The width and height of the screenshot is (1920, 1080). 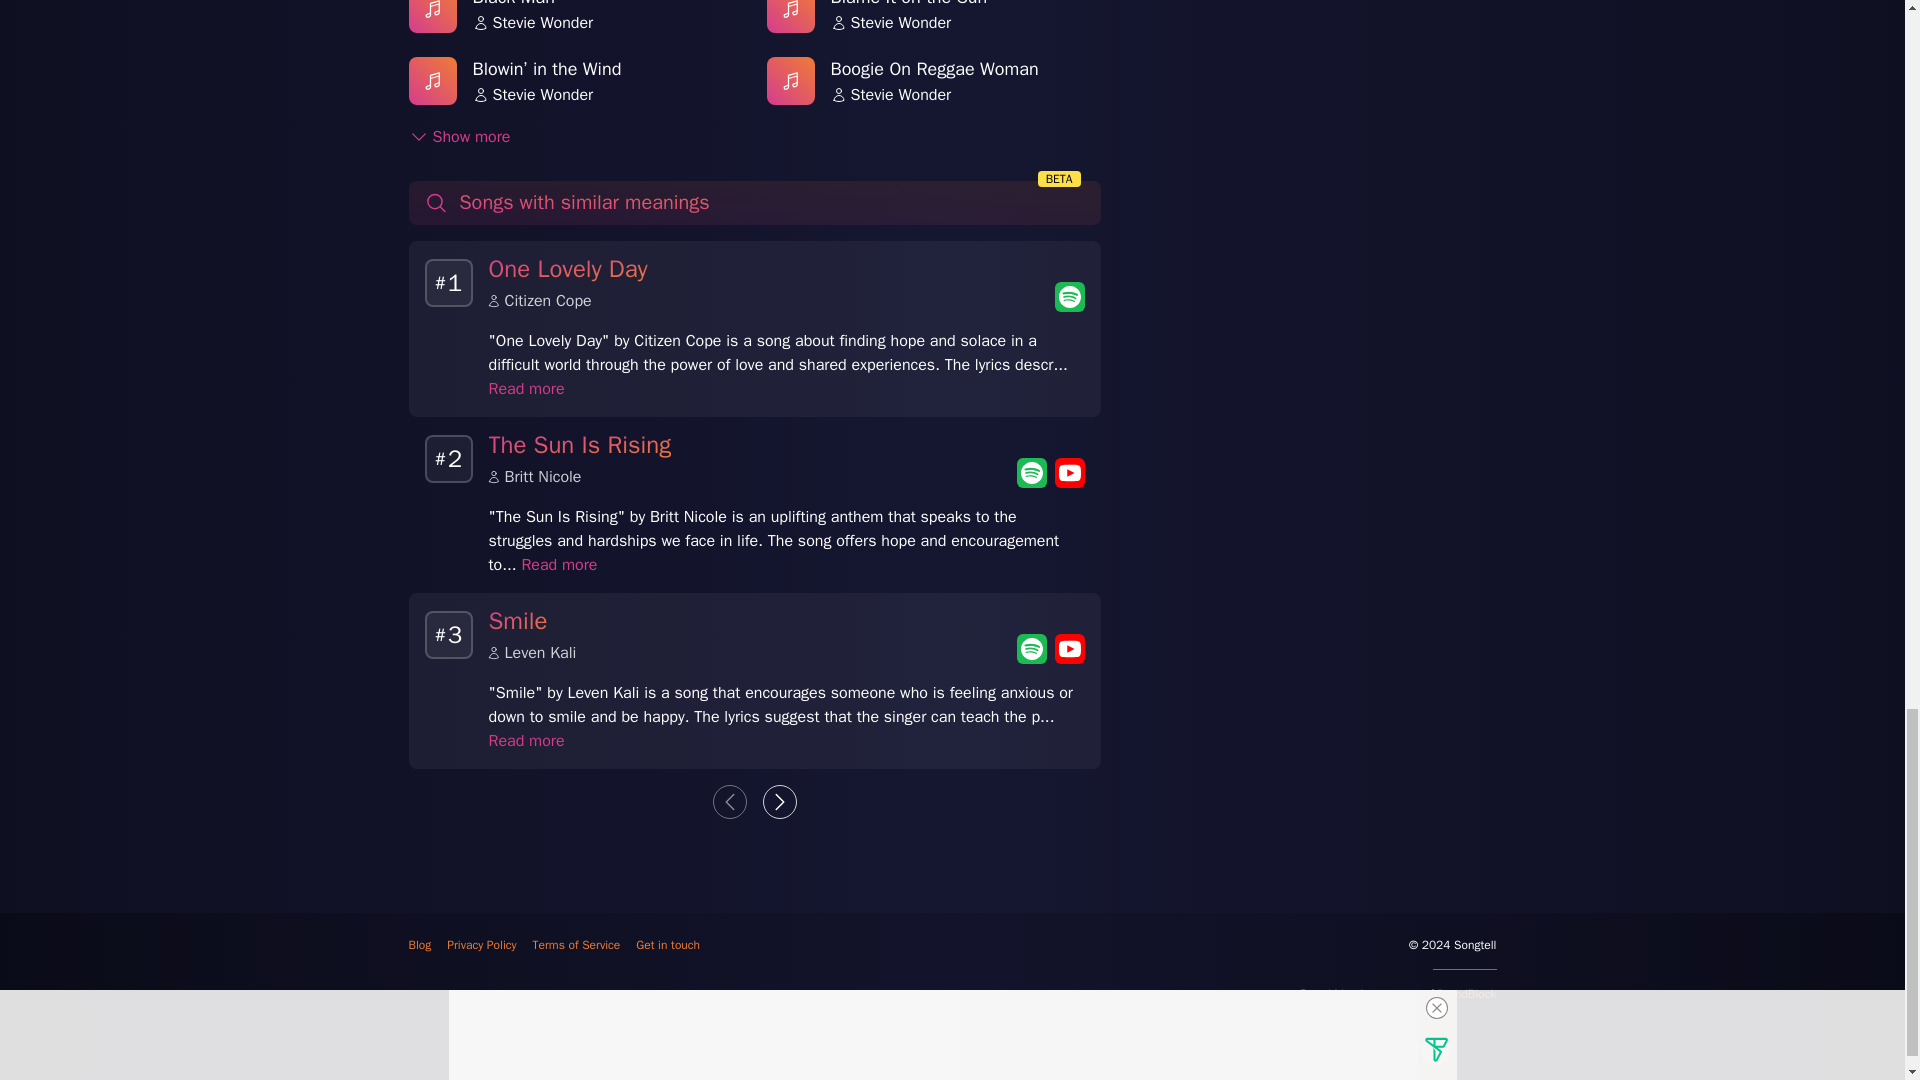 I want to click on Read more, so click(x=526, y=388).